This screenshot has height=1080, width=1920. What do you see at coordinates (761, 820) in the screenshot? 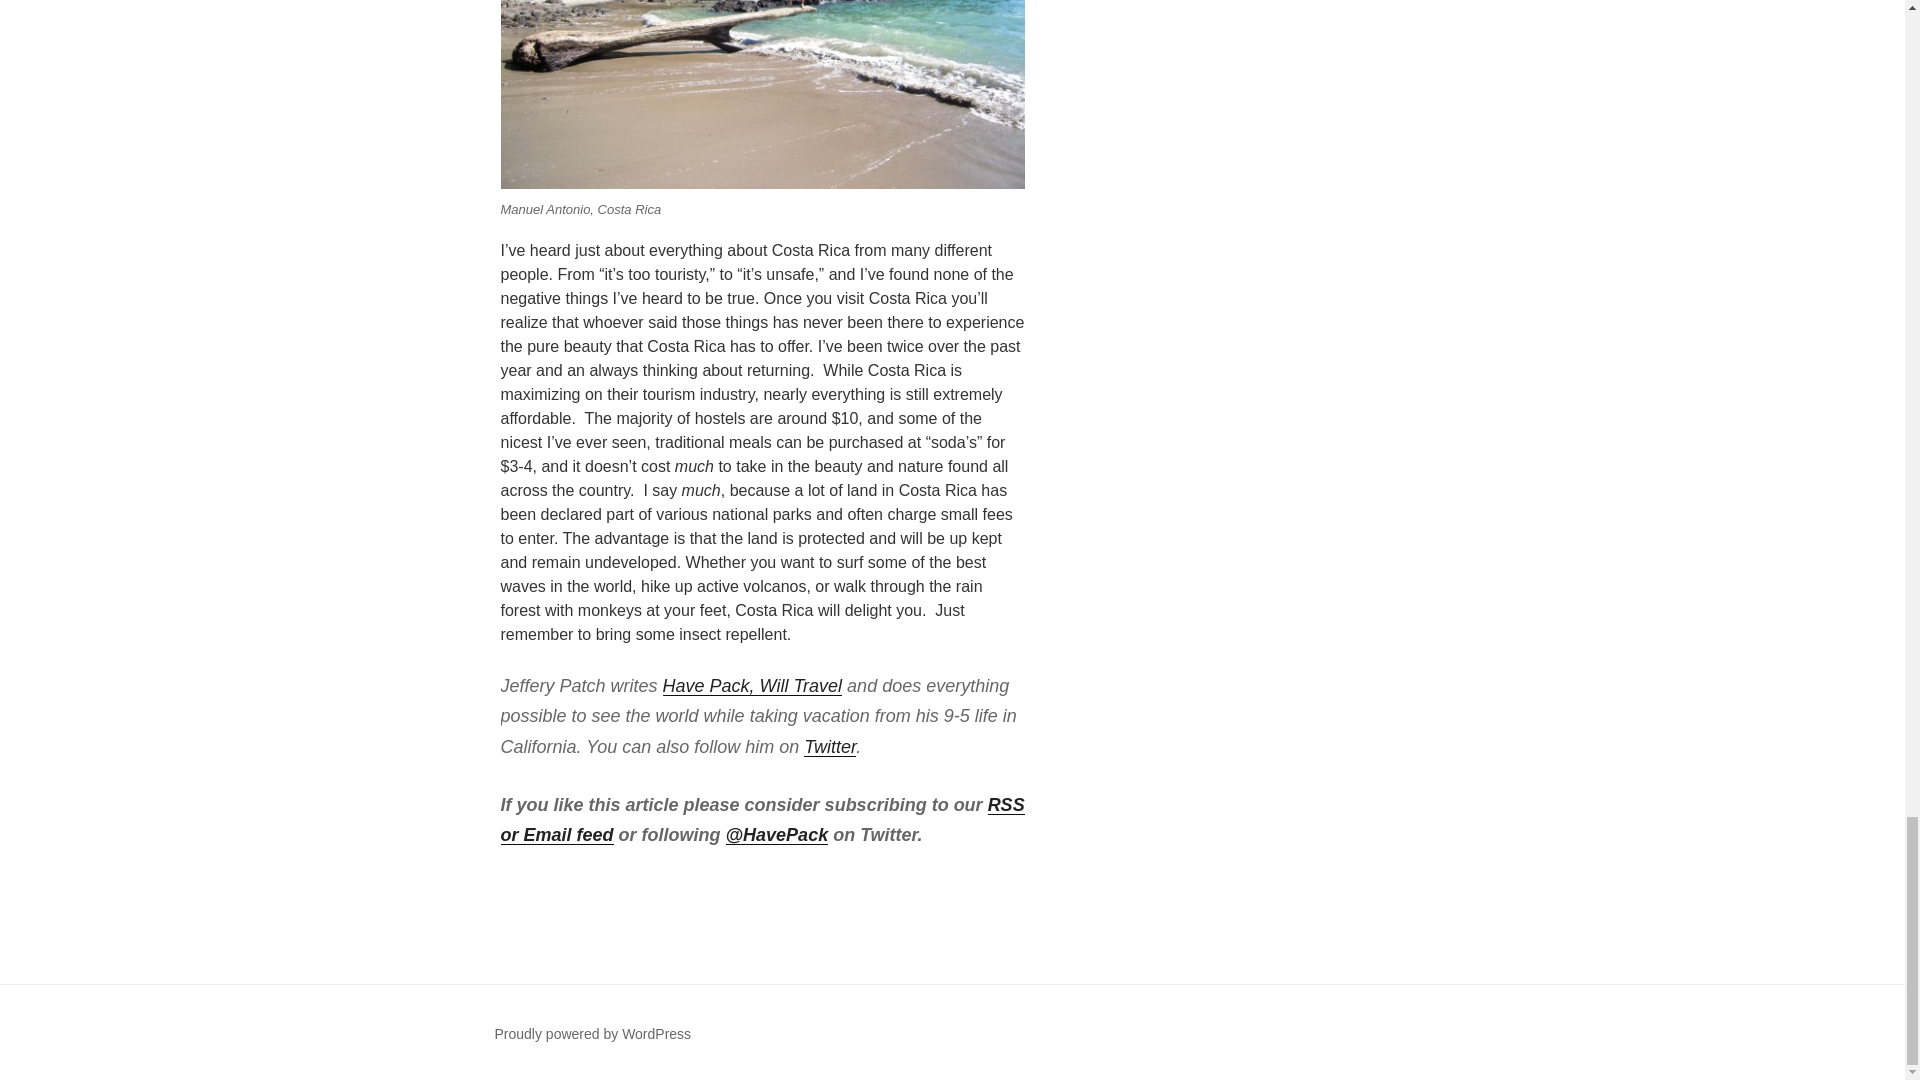
I see `HavePack FeedBurner Feed` at bounding box center [761, 820].